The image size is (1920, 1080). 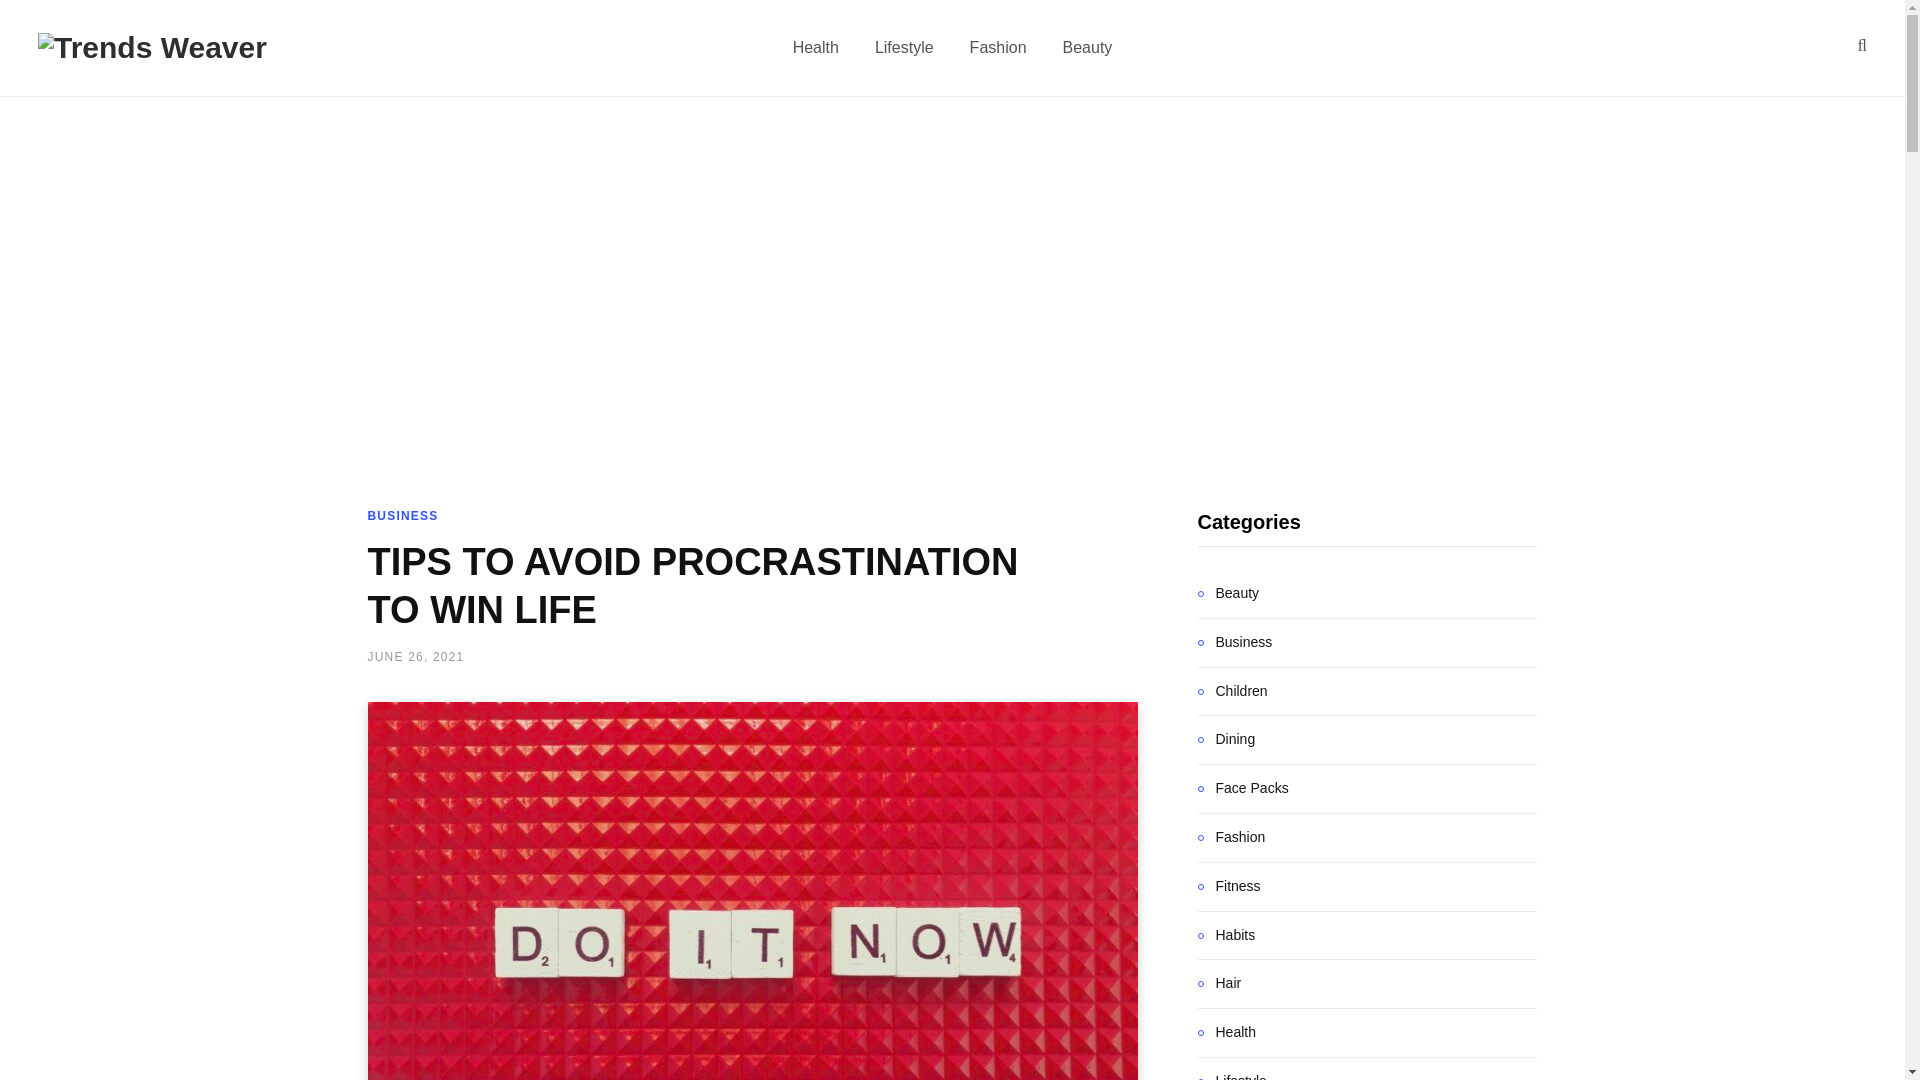 What do you see at coordinates (152, 48) in the screenshot?
I see `Trends Weaver` at bounding box center [152, 48].